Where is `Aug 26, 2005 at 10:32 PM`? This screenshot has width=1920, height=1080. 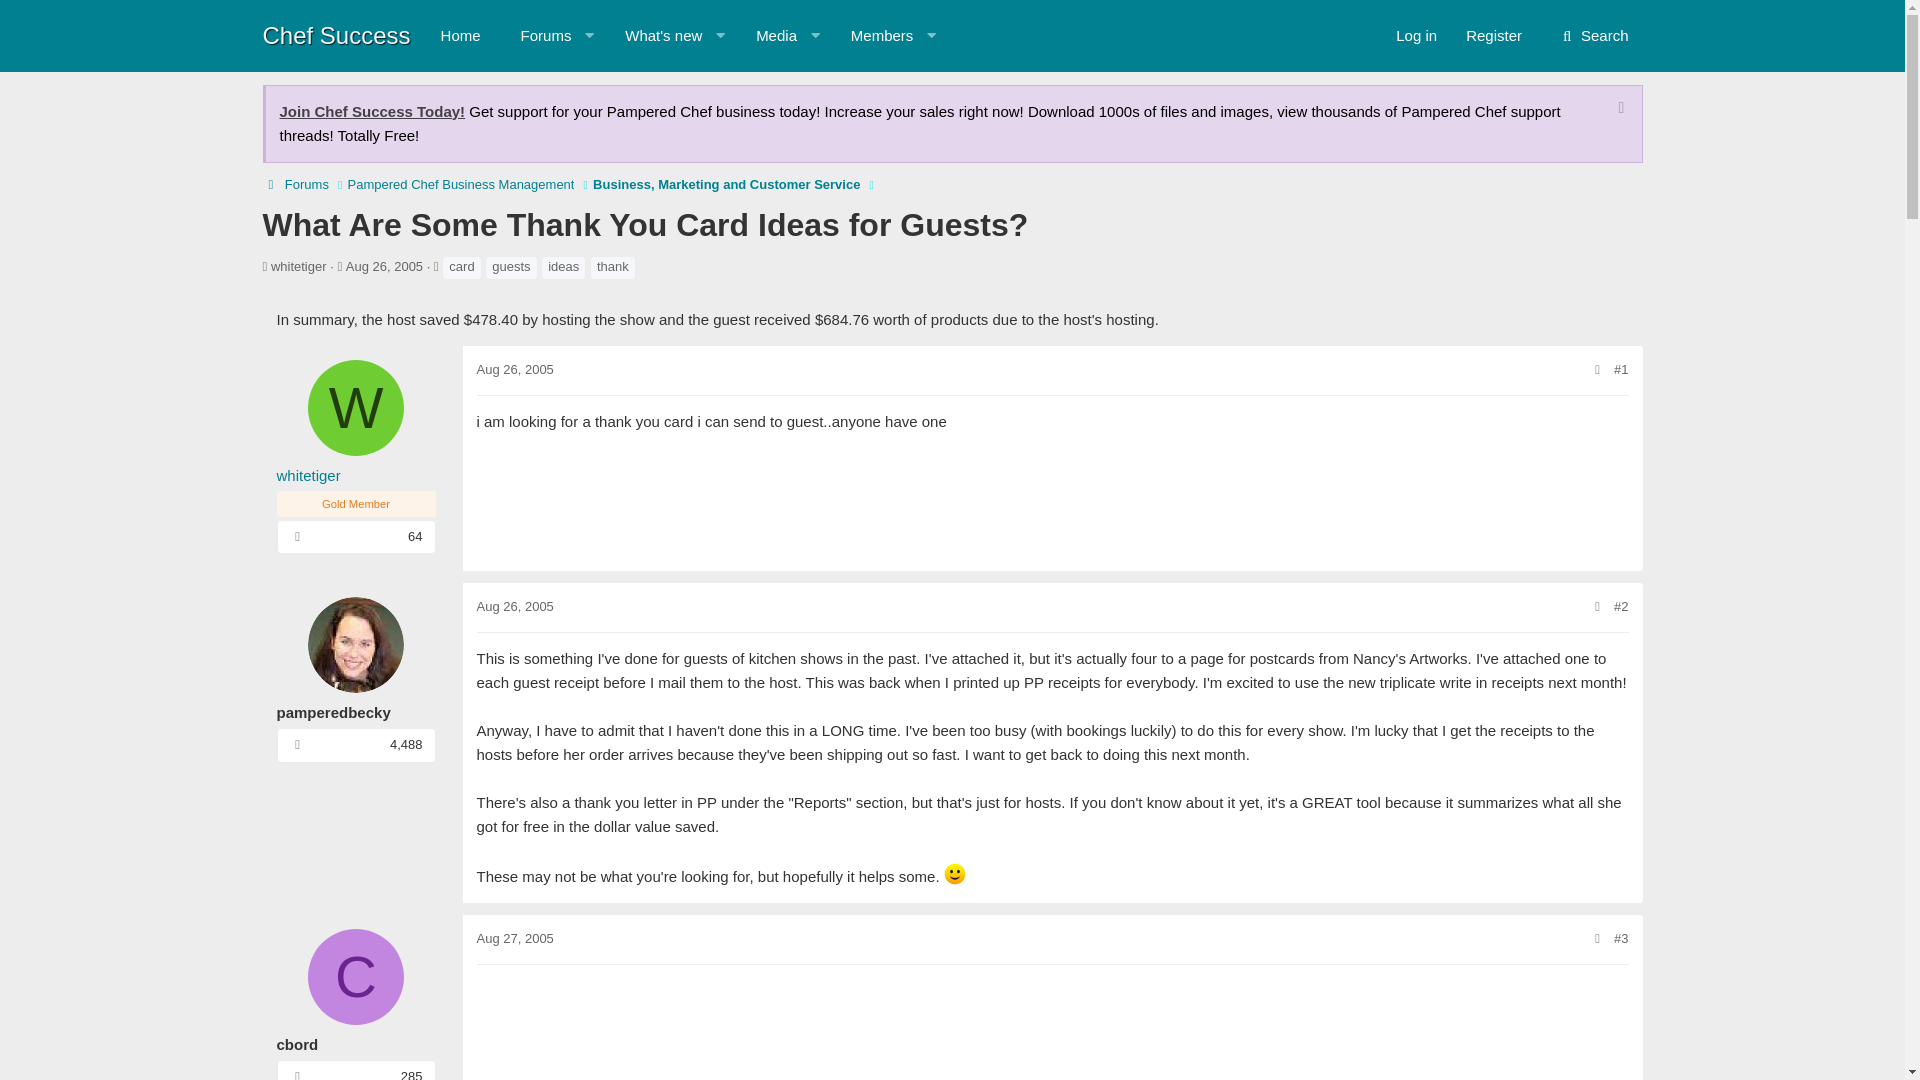
Aug 26, 2005 at 10:32 PM is located at coordinates (514, 606).